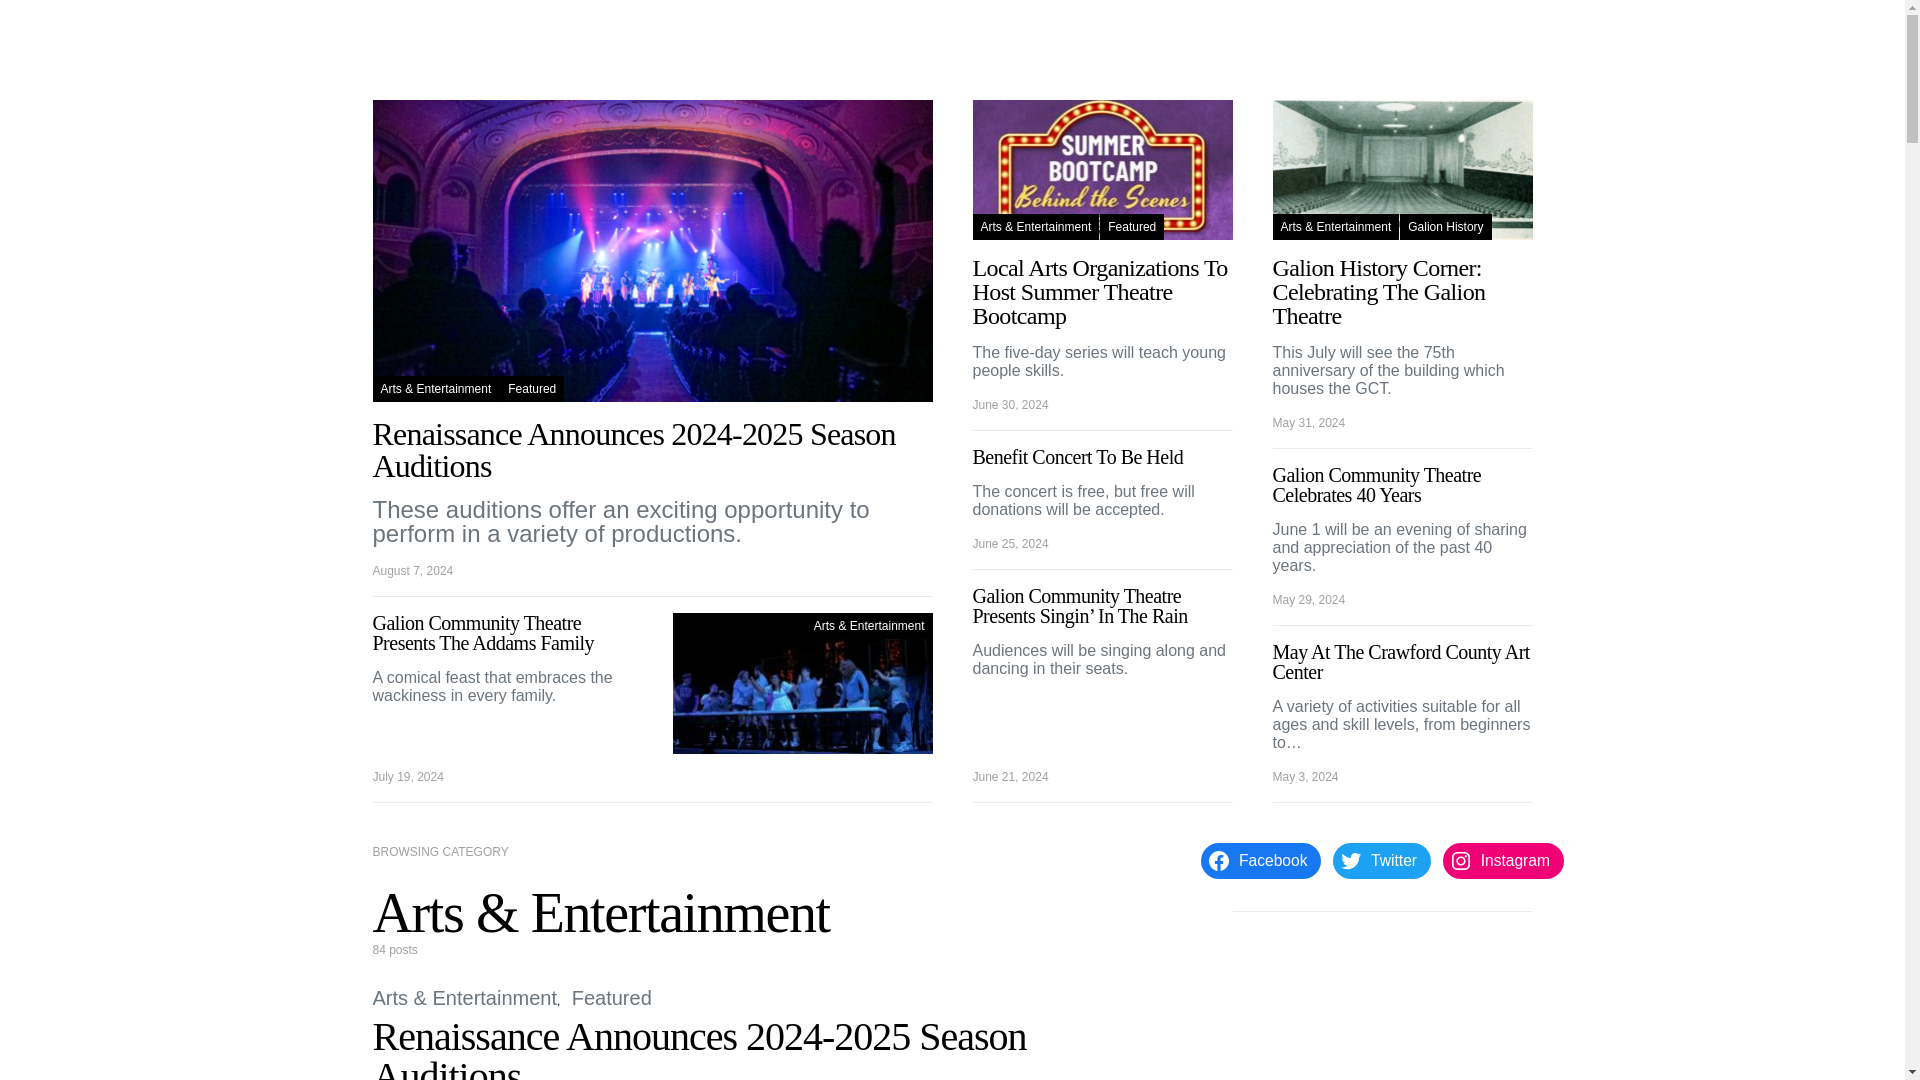 This screenshot has height=1080, width=1920. What do you see at coordinates (422, 30) in the screenshot?
I see `1831Galion` at bounding box center [422, 30].